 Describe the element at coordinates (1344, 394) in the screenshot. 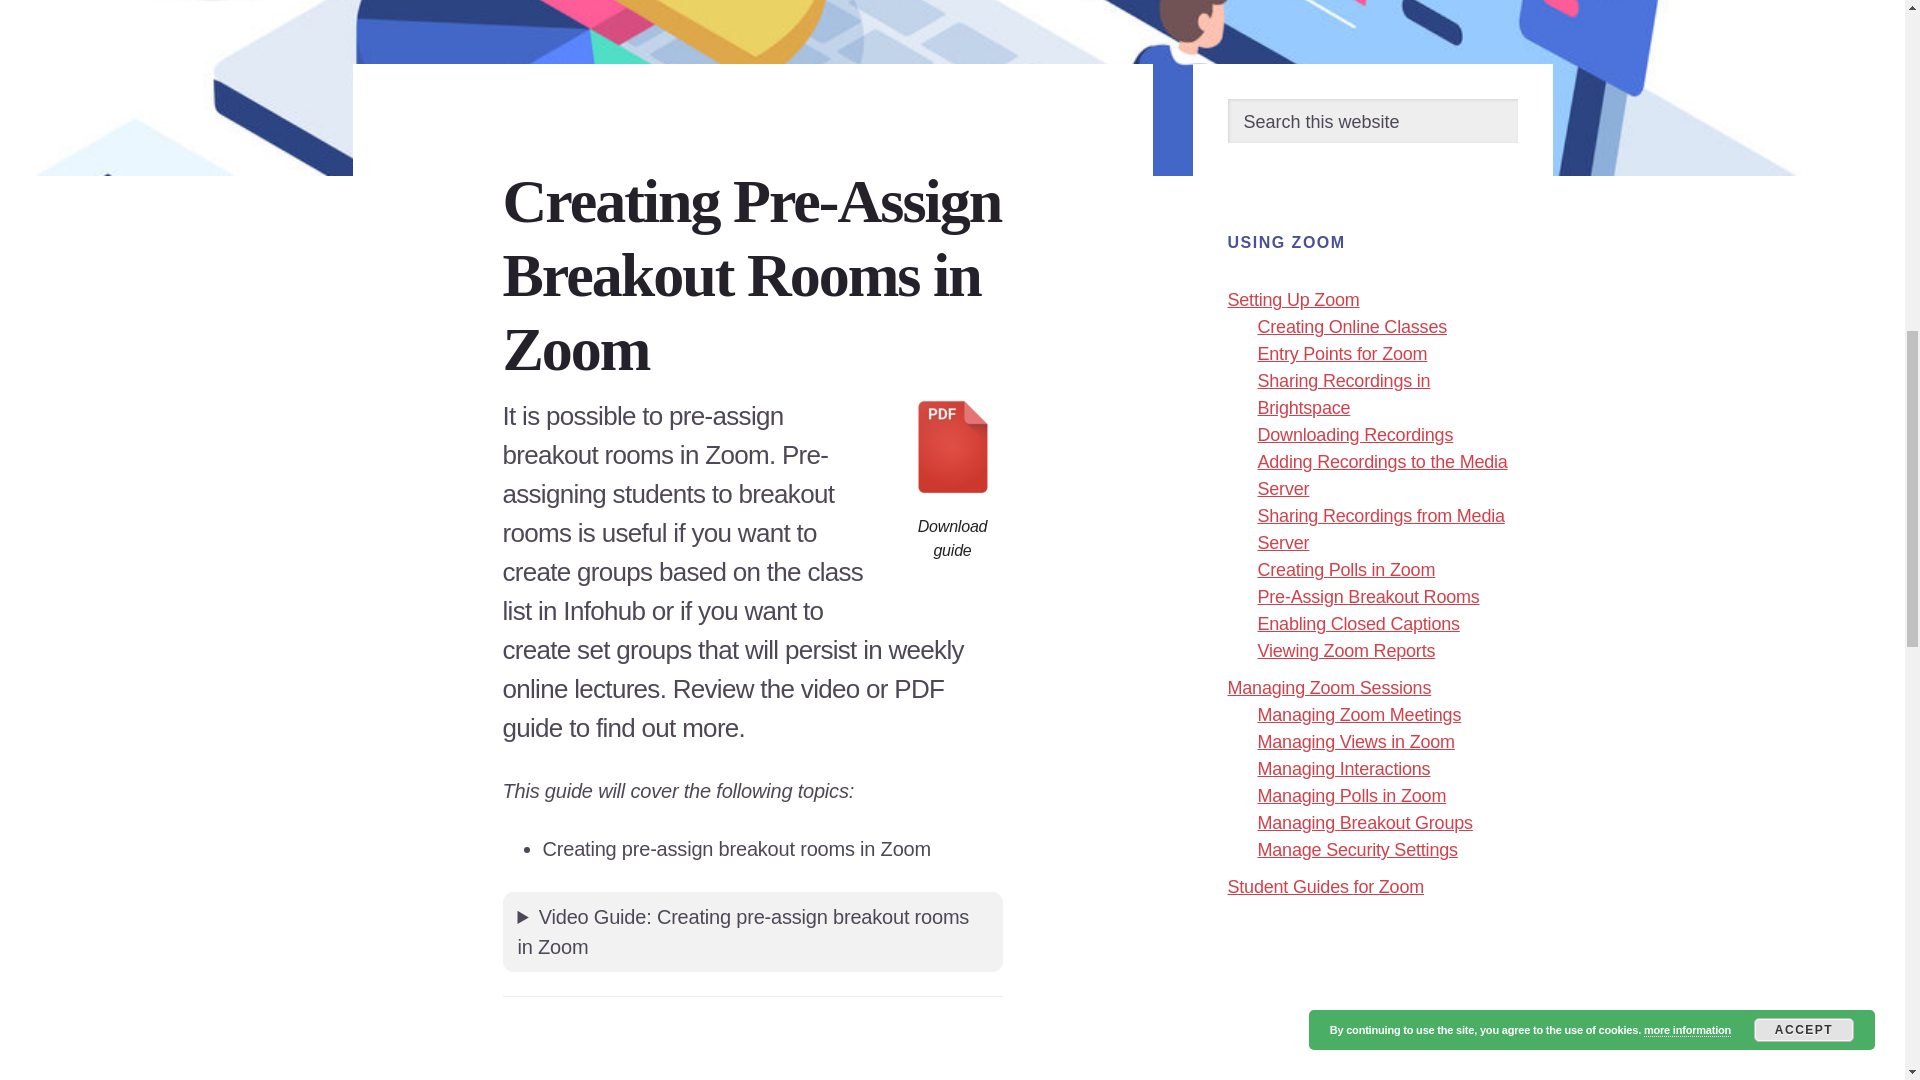

I see `Sharing Recordings in Brightspace` at that location.